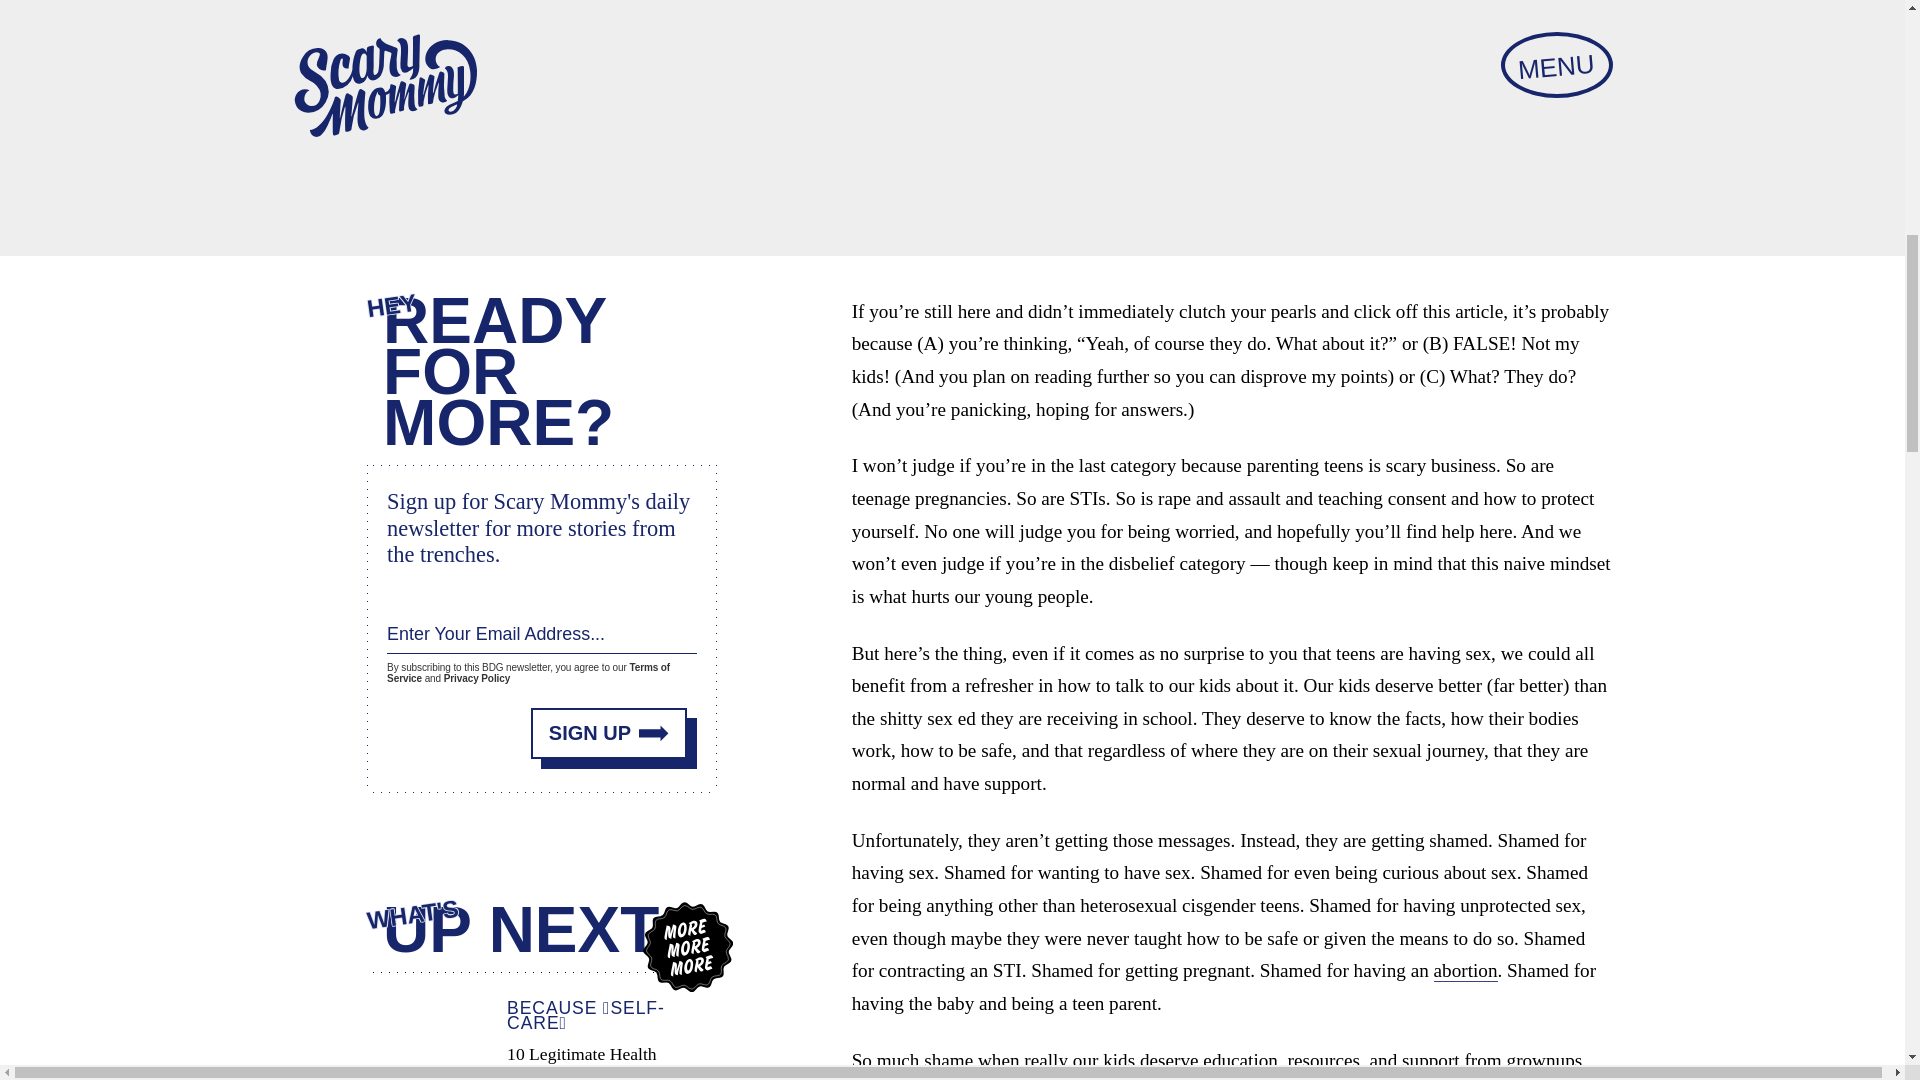 Image resolution: width=1920 pixels, height=1080 pixels. I want to click on SIGN UP, so click(609, 734).